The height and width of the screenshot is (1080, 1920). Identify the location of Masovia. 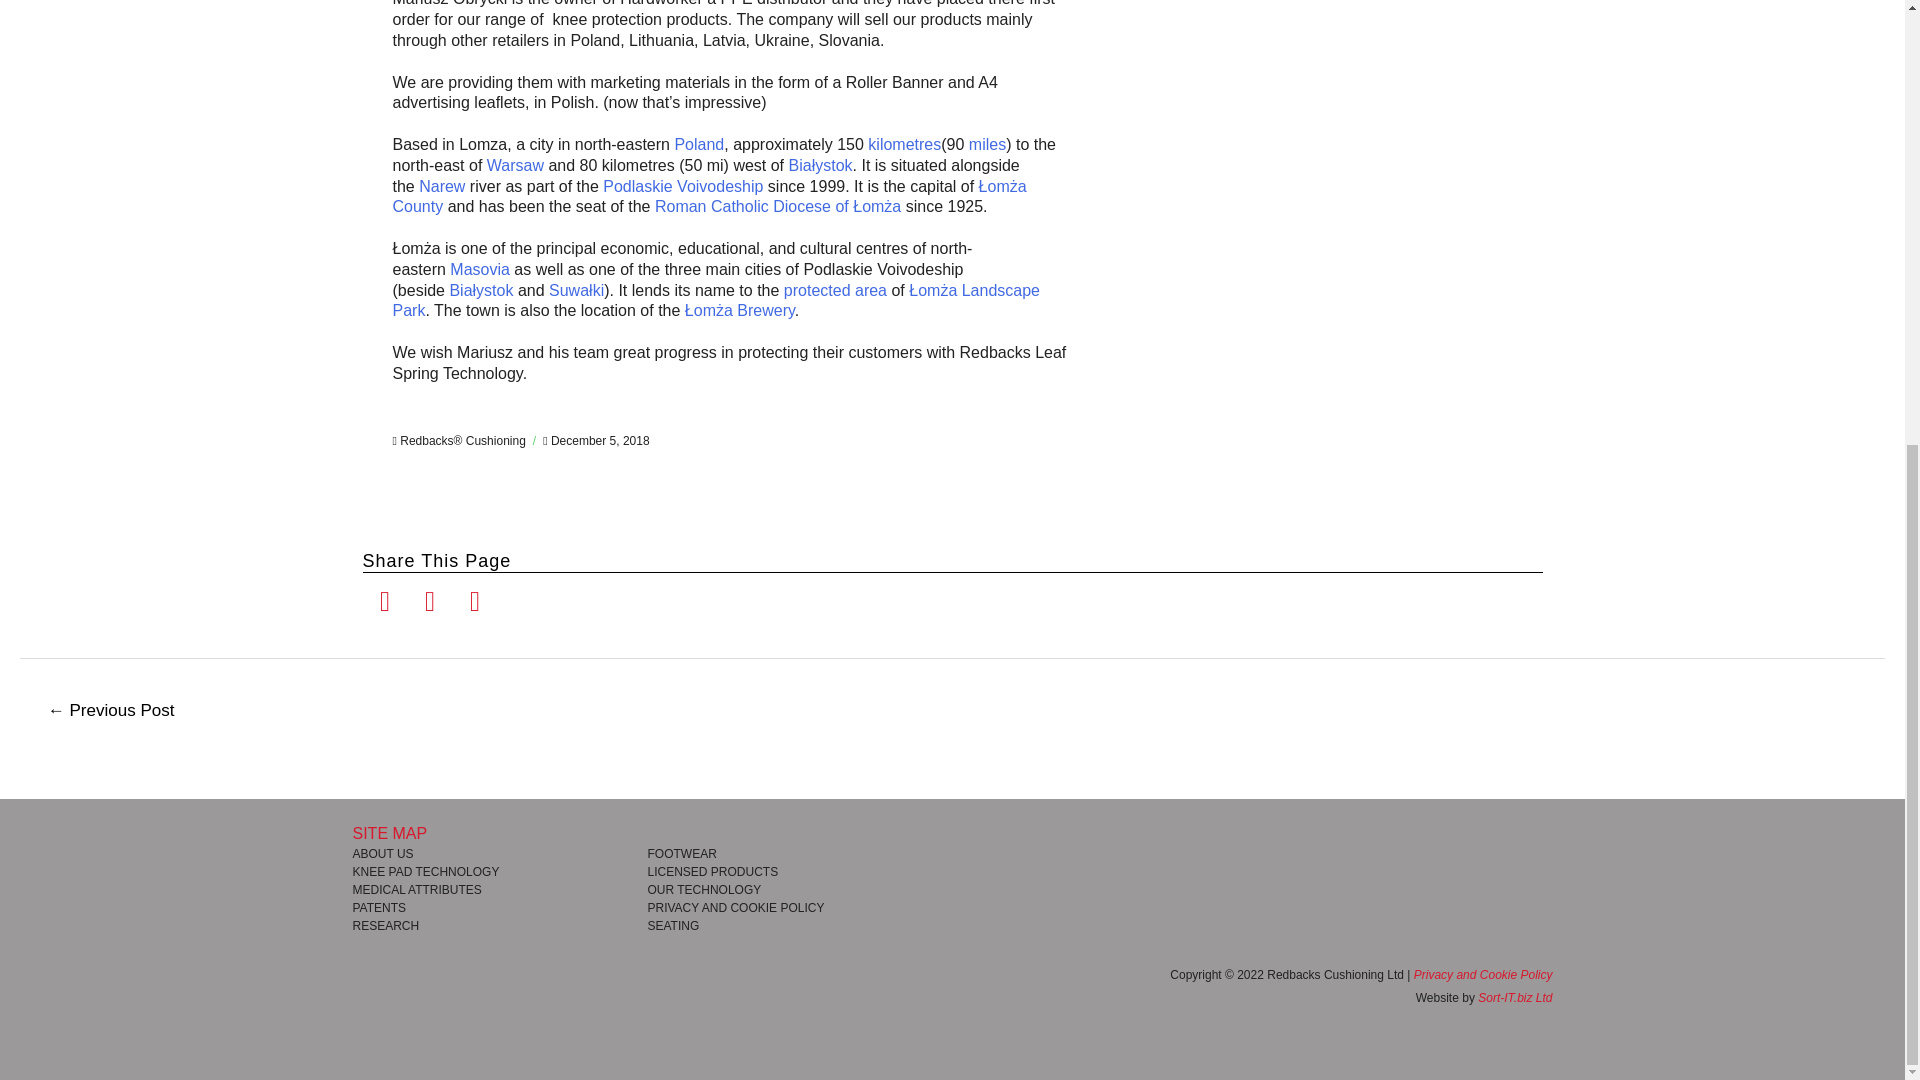
(480, 269).